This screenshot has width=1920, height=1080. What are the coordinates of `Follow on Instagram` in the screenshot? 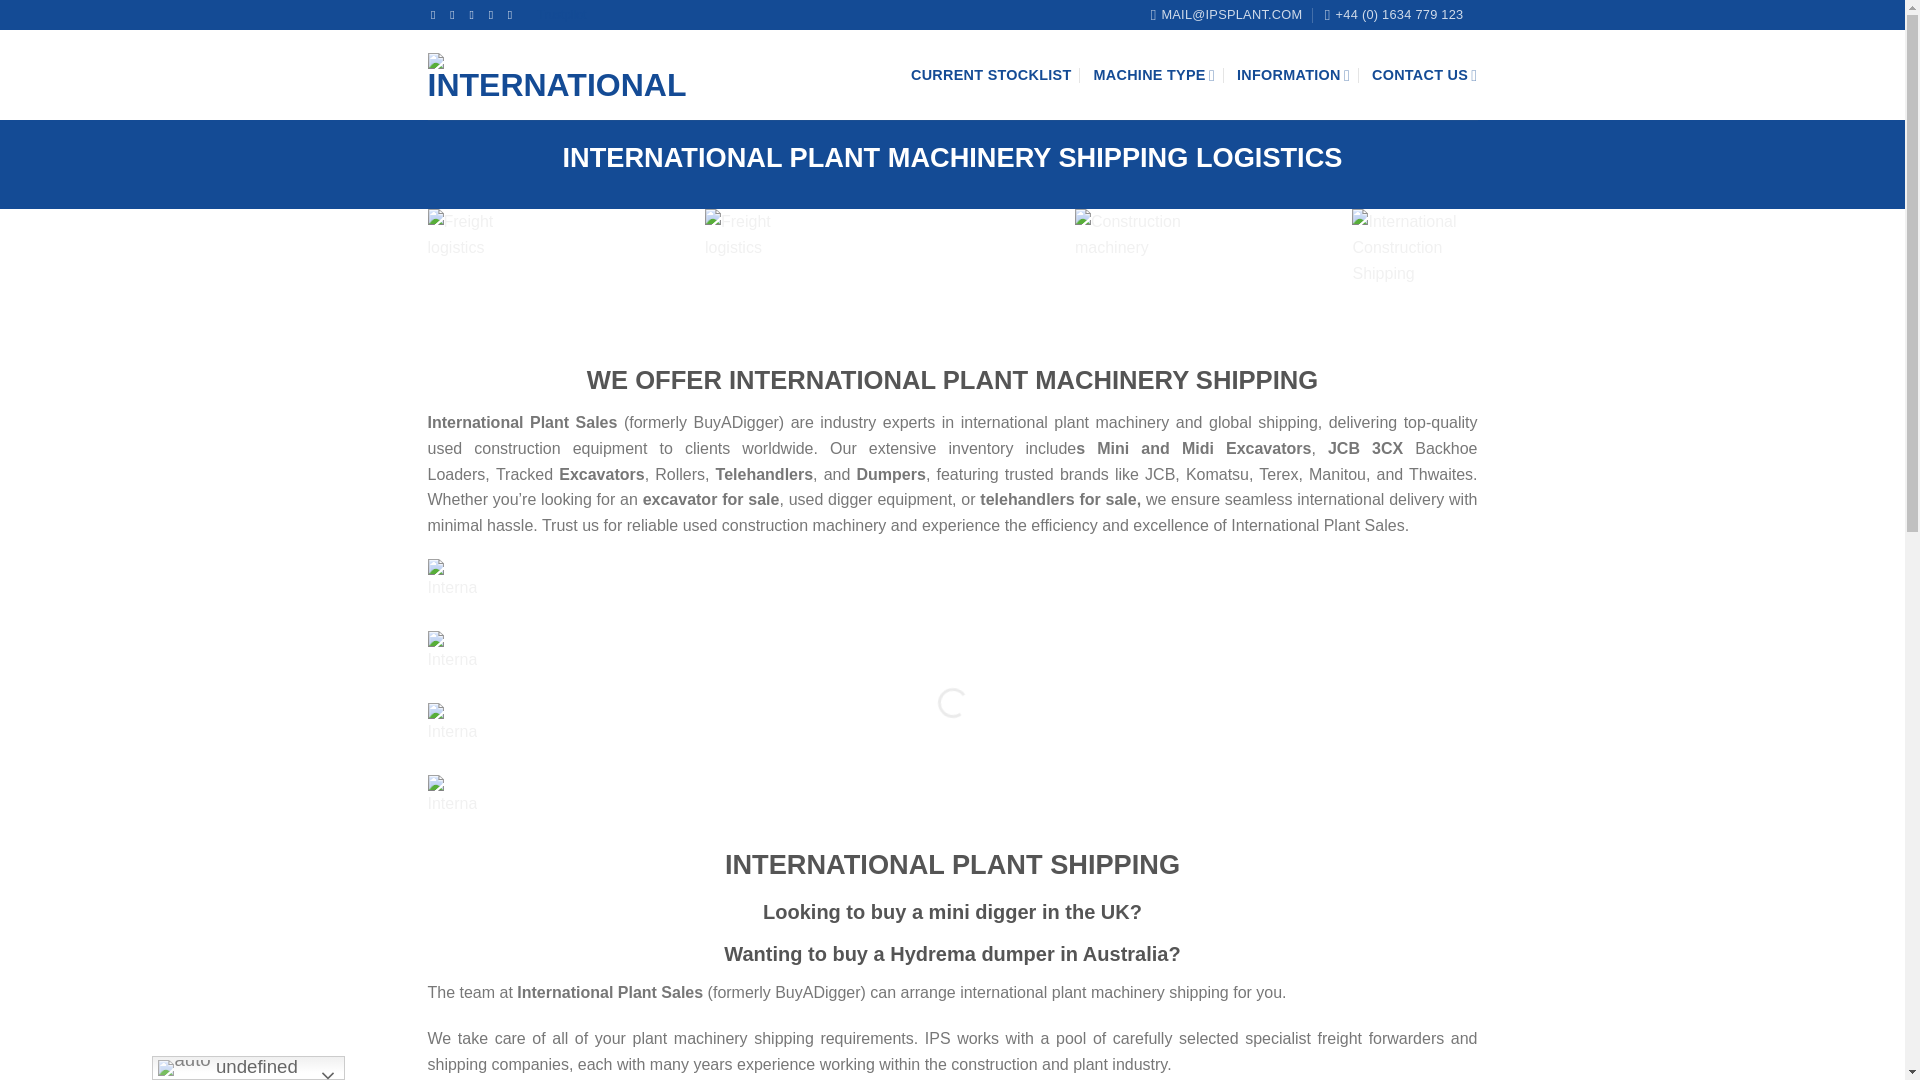 It's located at (456, 14).